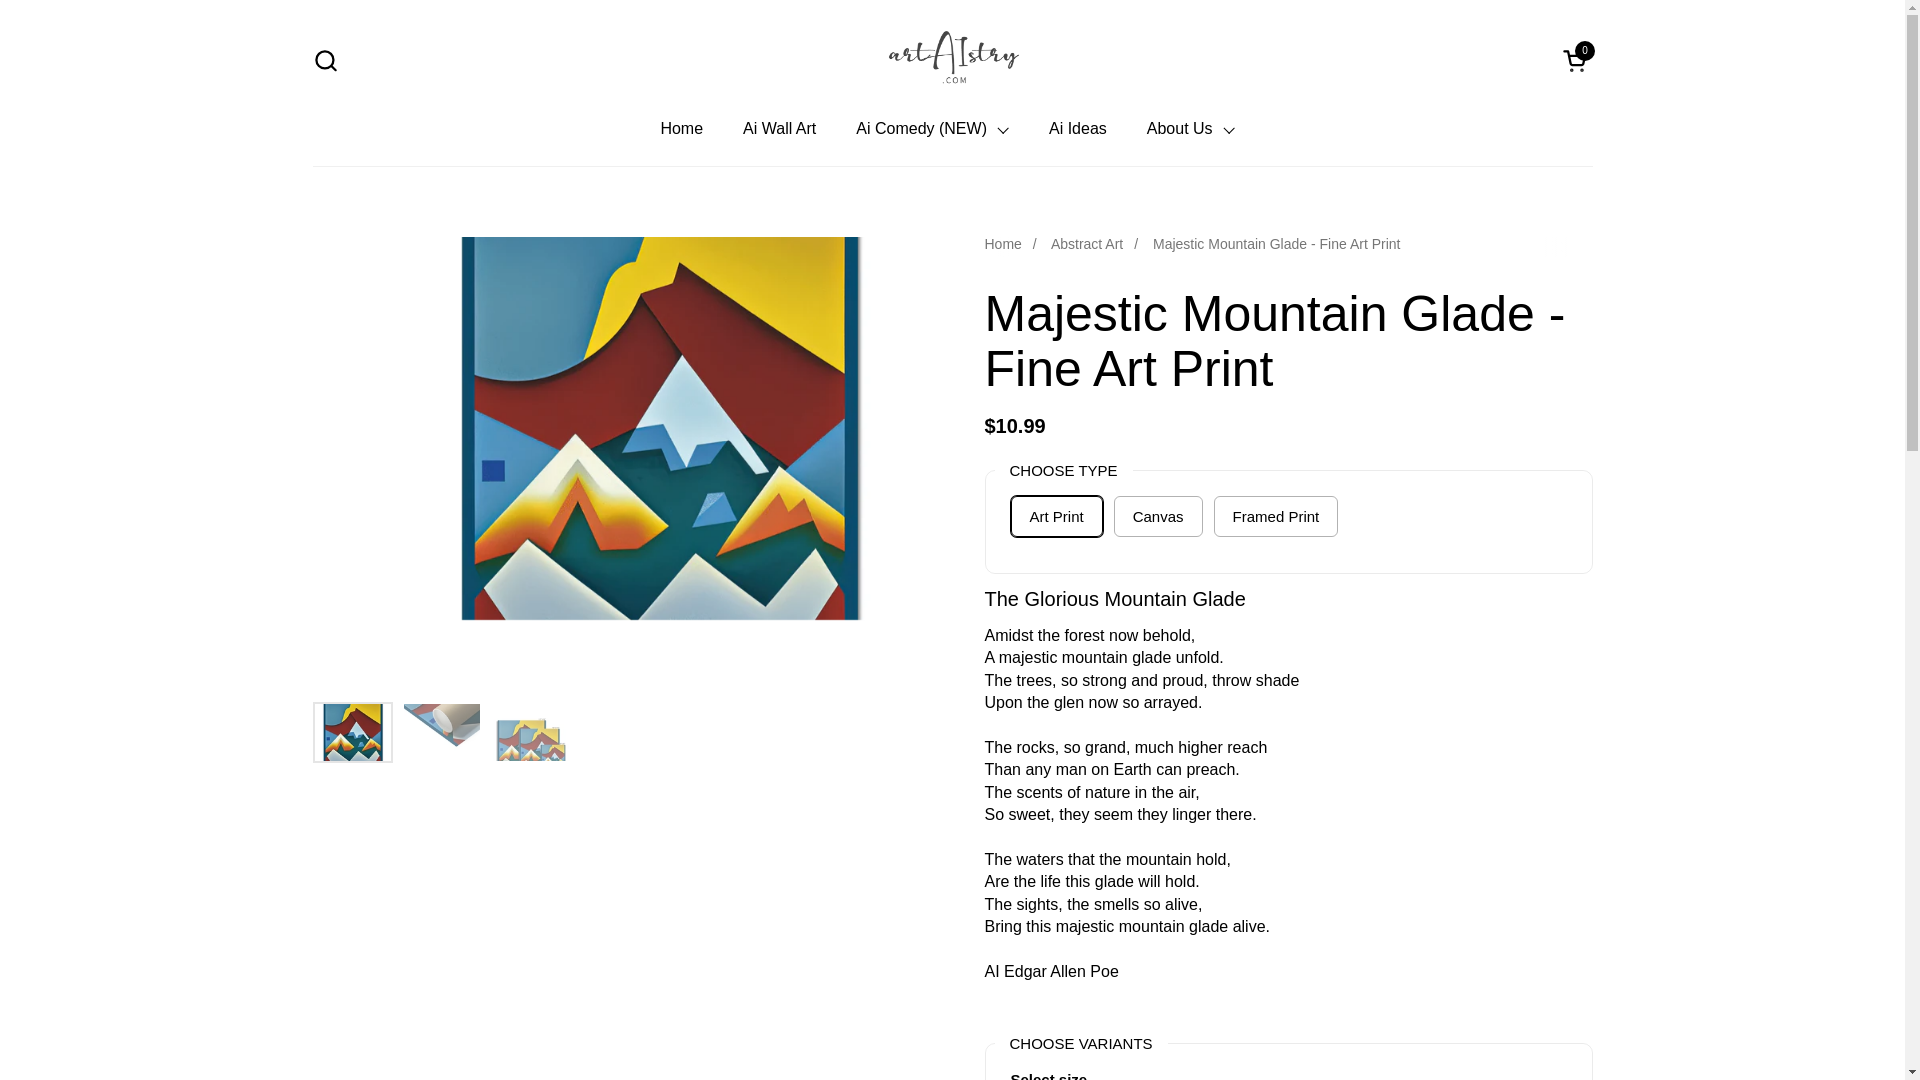  I want to click on About Us, so click(1576, 60).